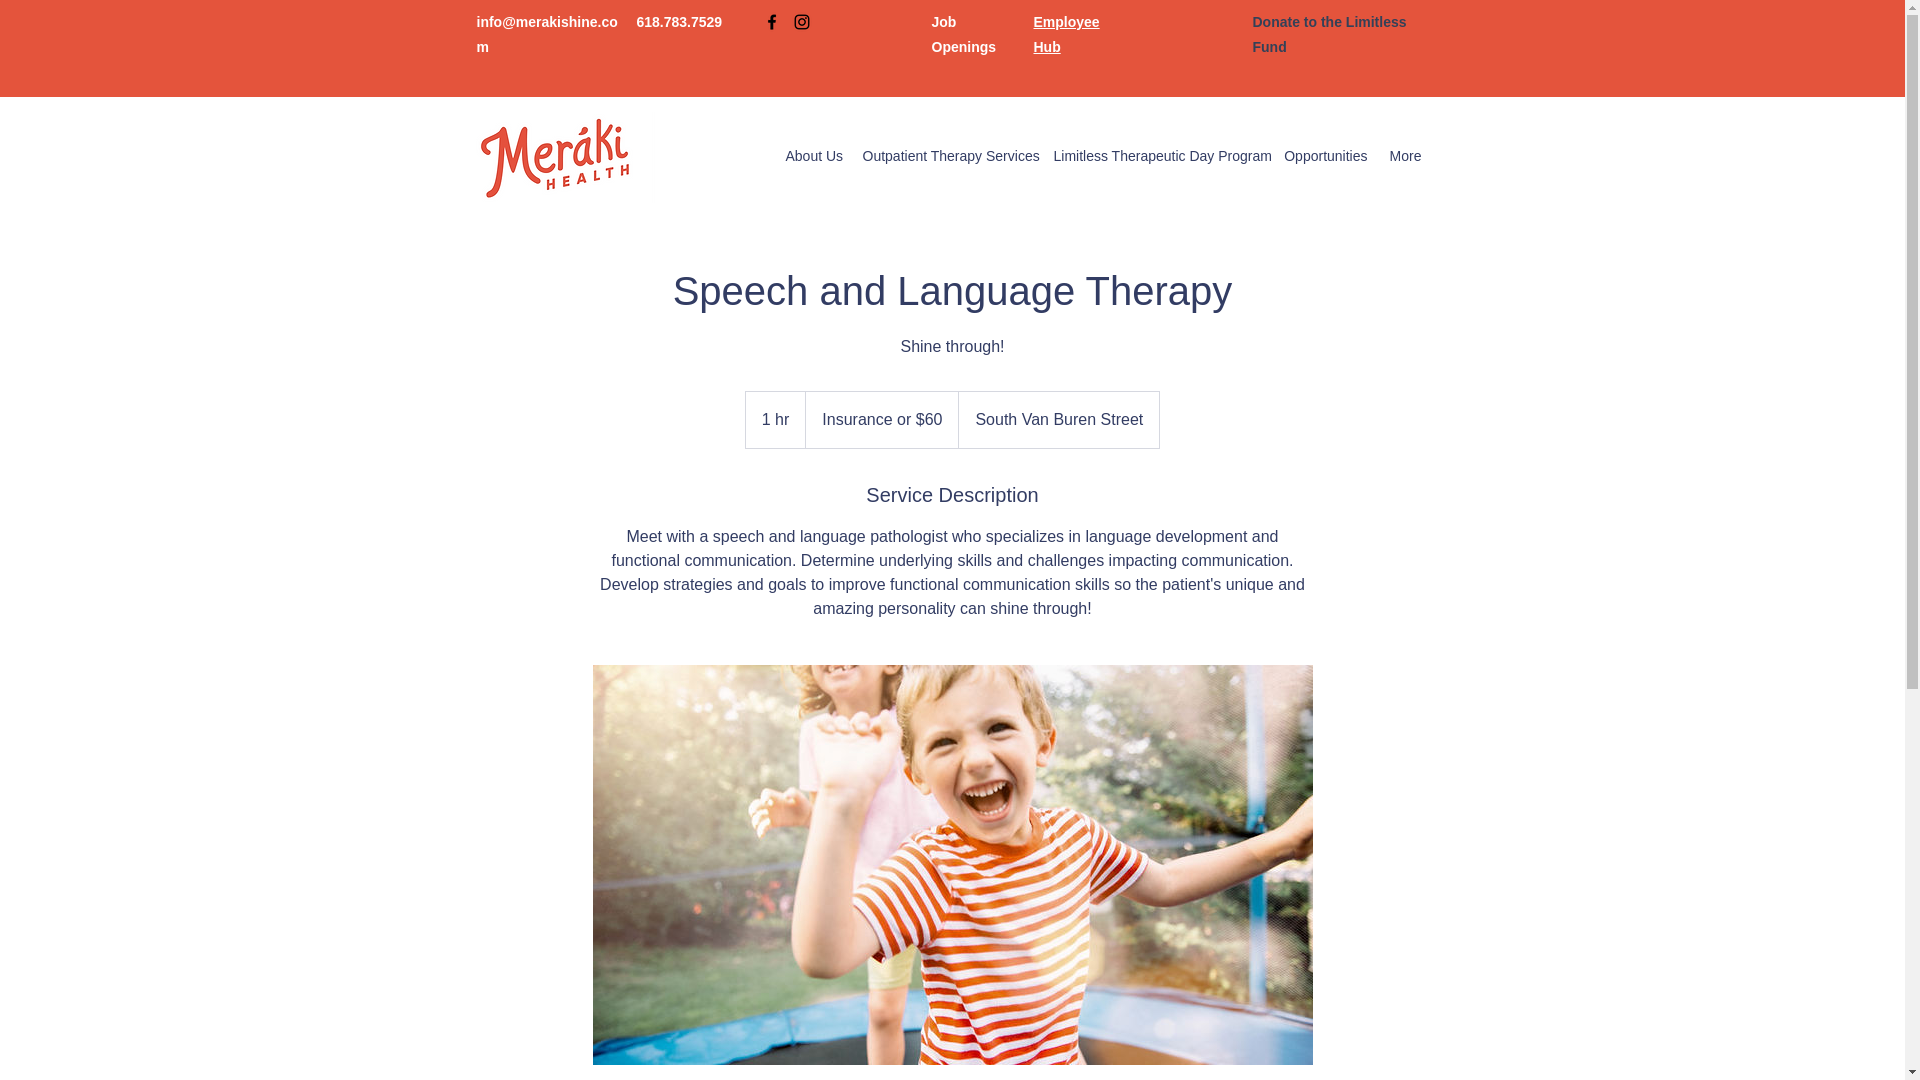  What do you see at coordinates (947, 156) in the screenshot?
I see `Outpatient Therapy Services` at bounding box center [947, 156].